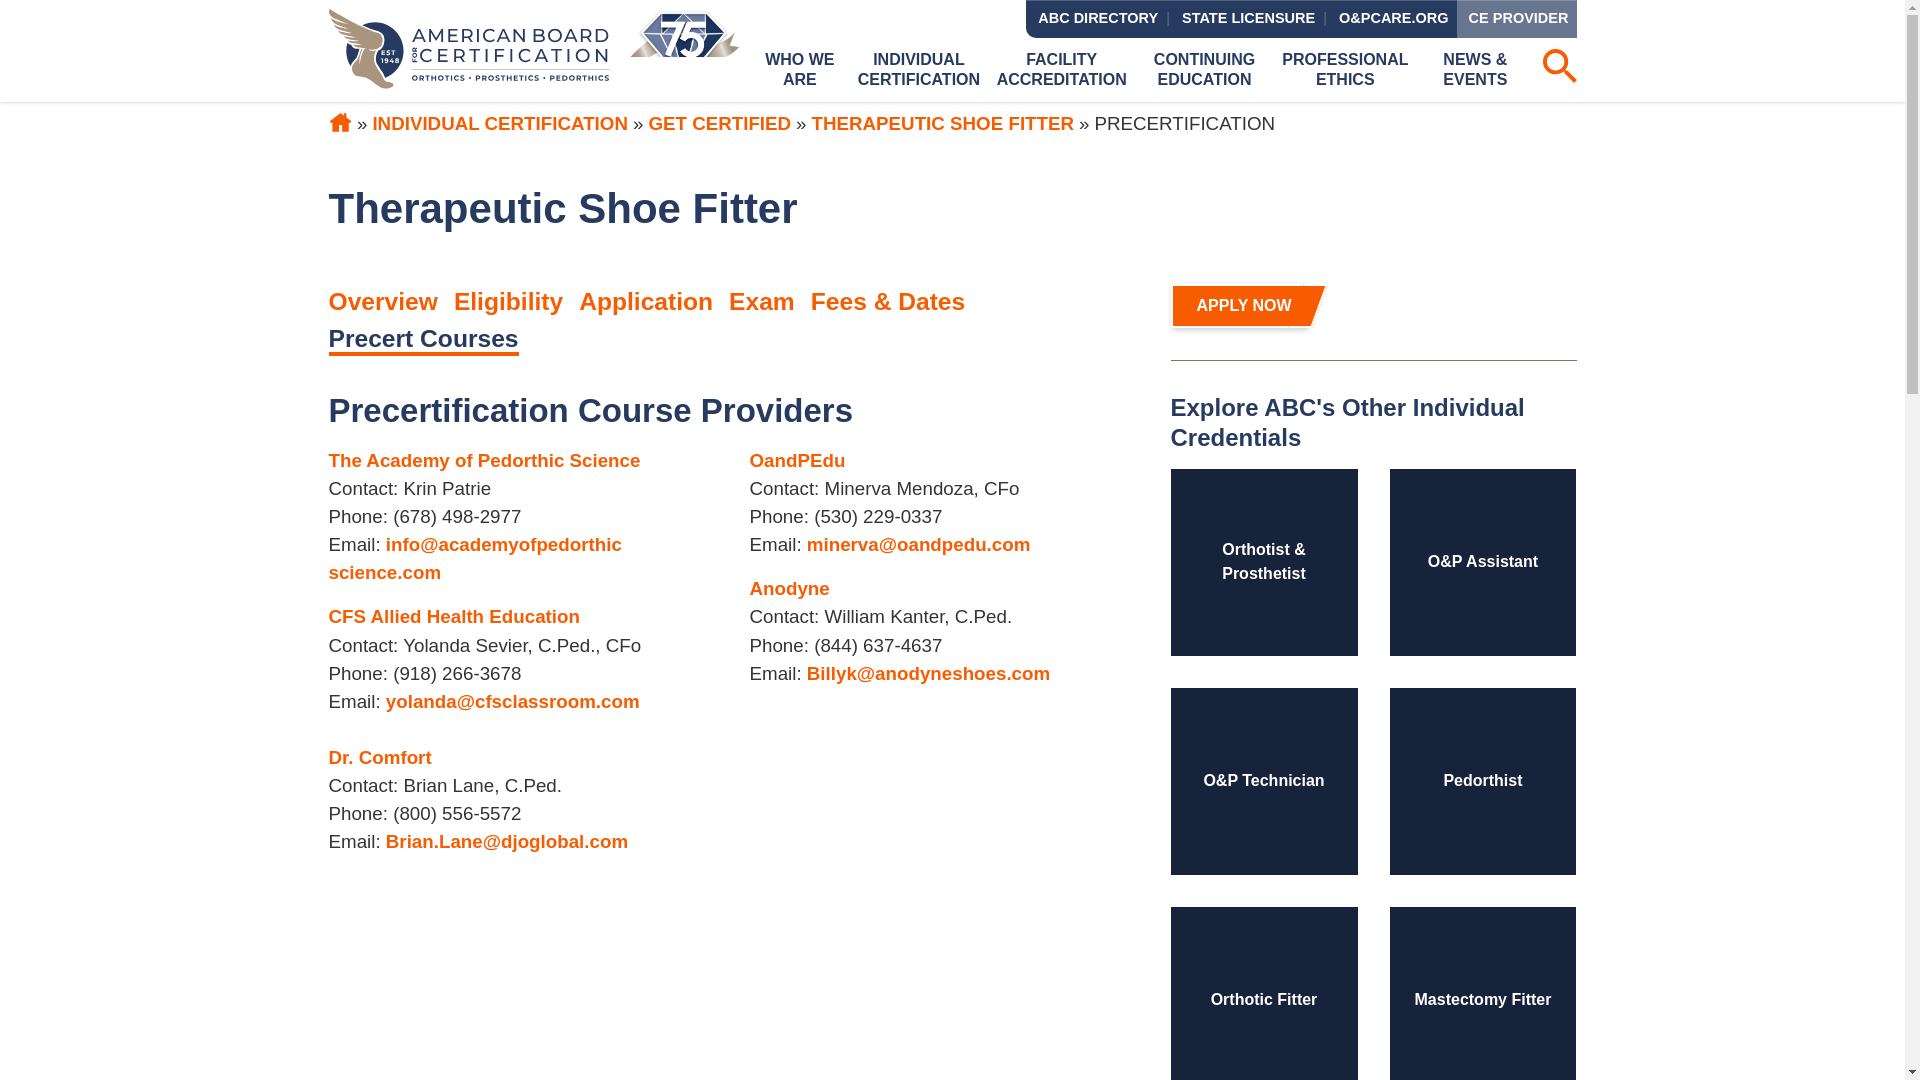 The image size is (1920, 1080). I want to click on STATE LICENSURE, so click(1246, 18).